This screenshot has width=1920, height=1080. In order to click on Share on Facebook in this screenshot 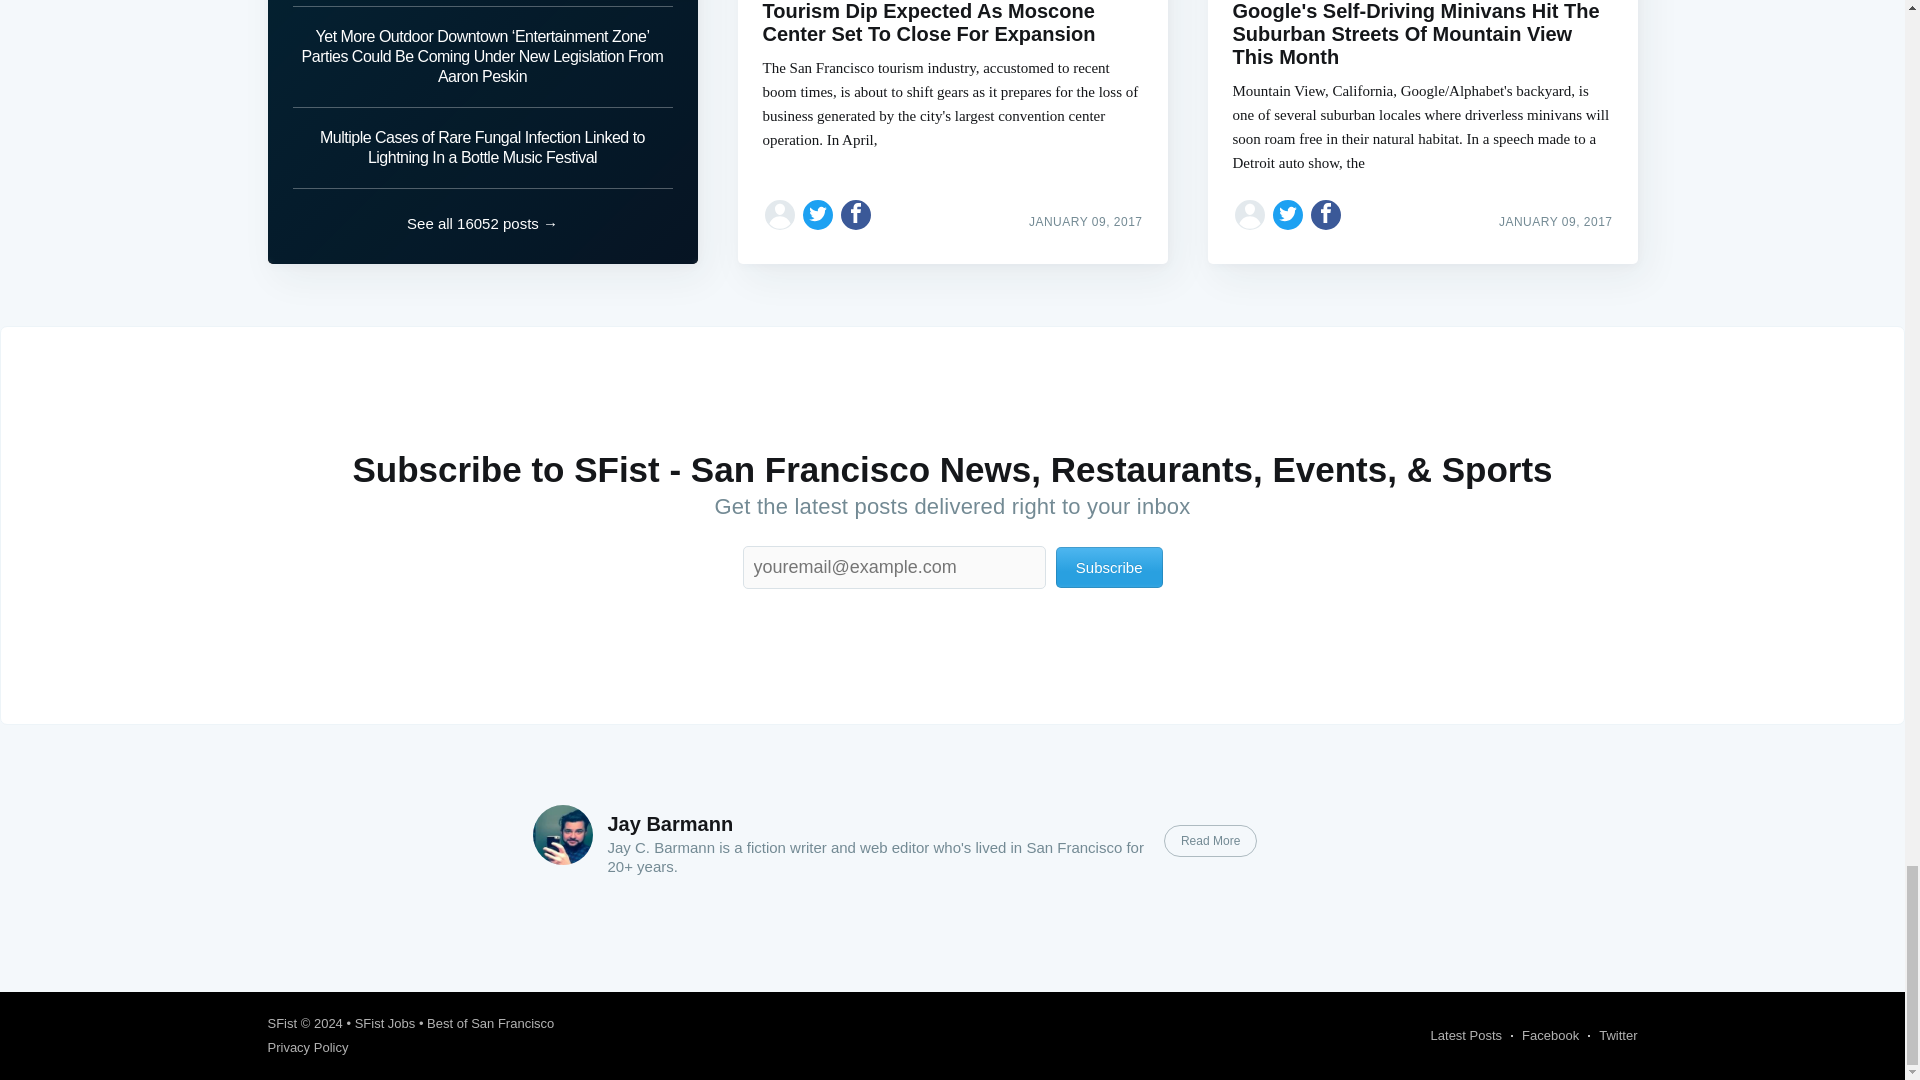, I will do `click(856, 214)`.